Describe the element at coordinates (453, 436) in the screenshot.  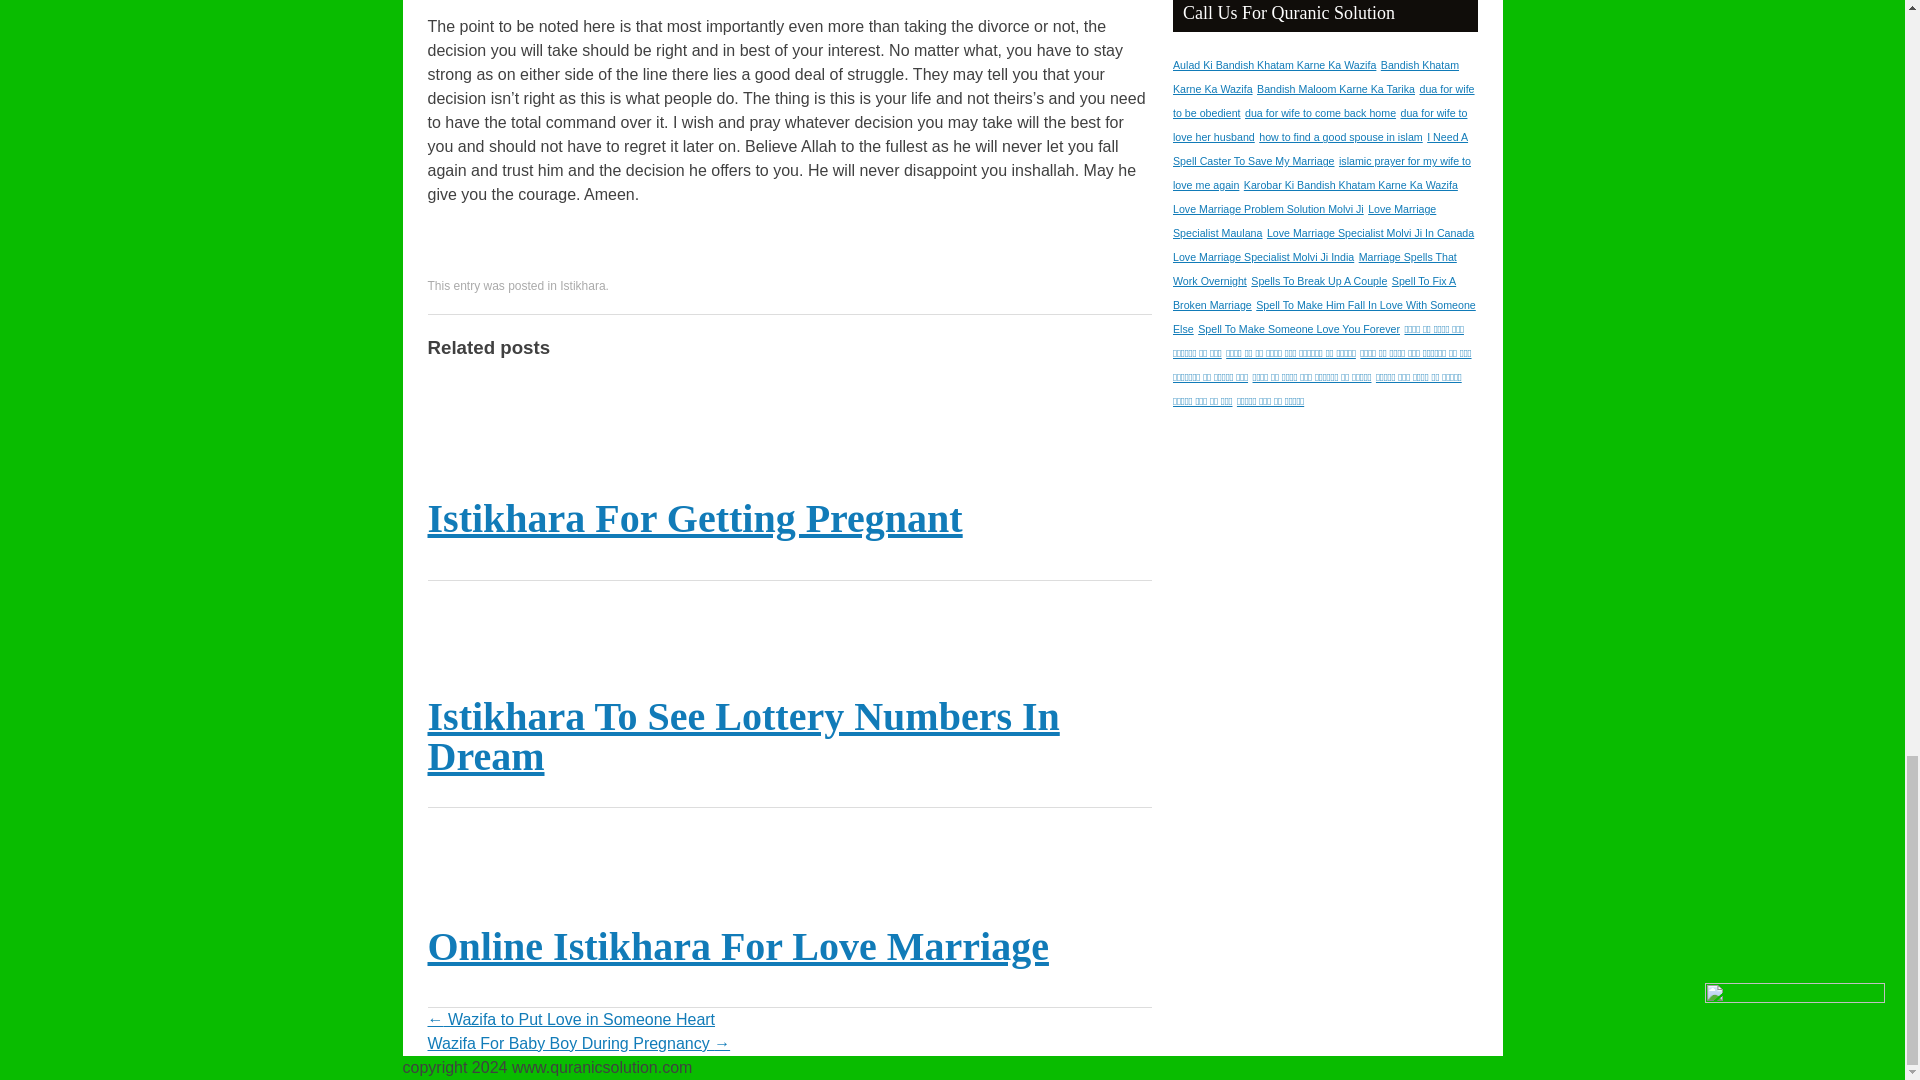
I see `Istikhara For Getting Pregnant 1` at that location.